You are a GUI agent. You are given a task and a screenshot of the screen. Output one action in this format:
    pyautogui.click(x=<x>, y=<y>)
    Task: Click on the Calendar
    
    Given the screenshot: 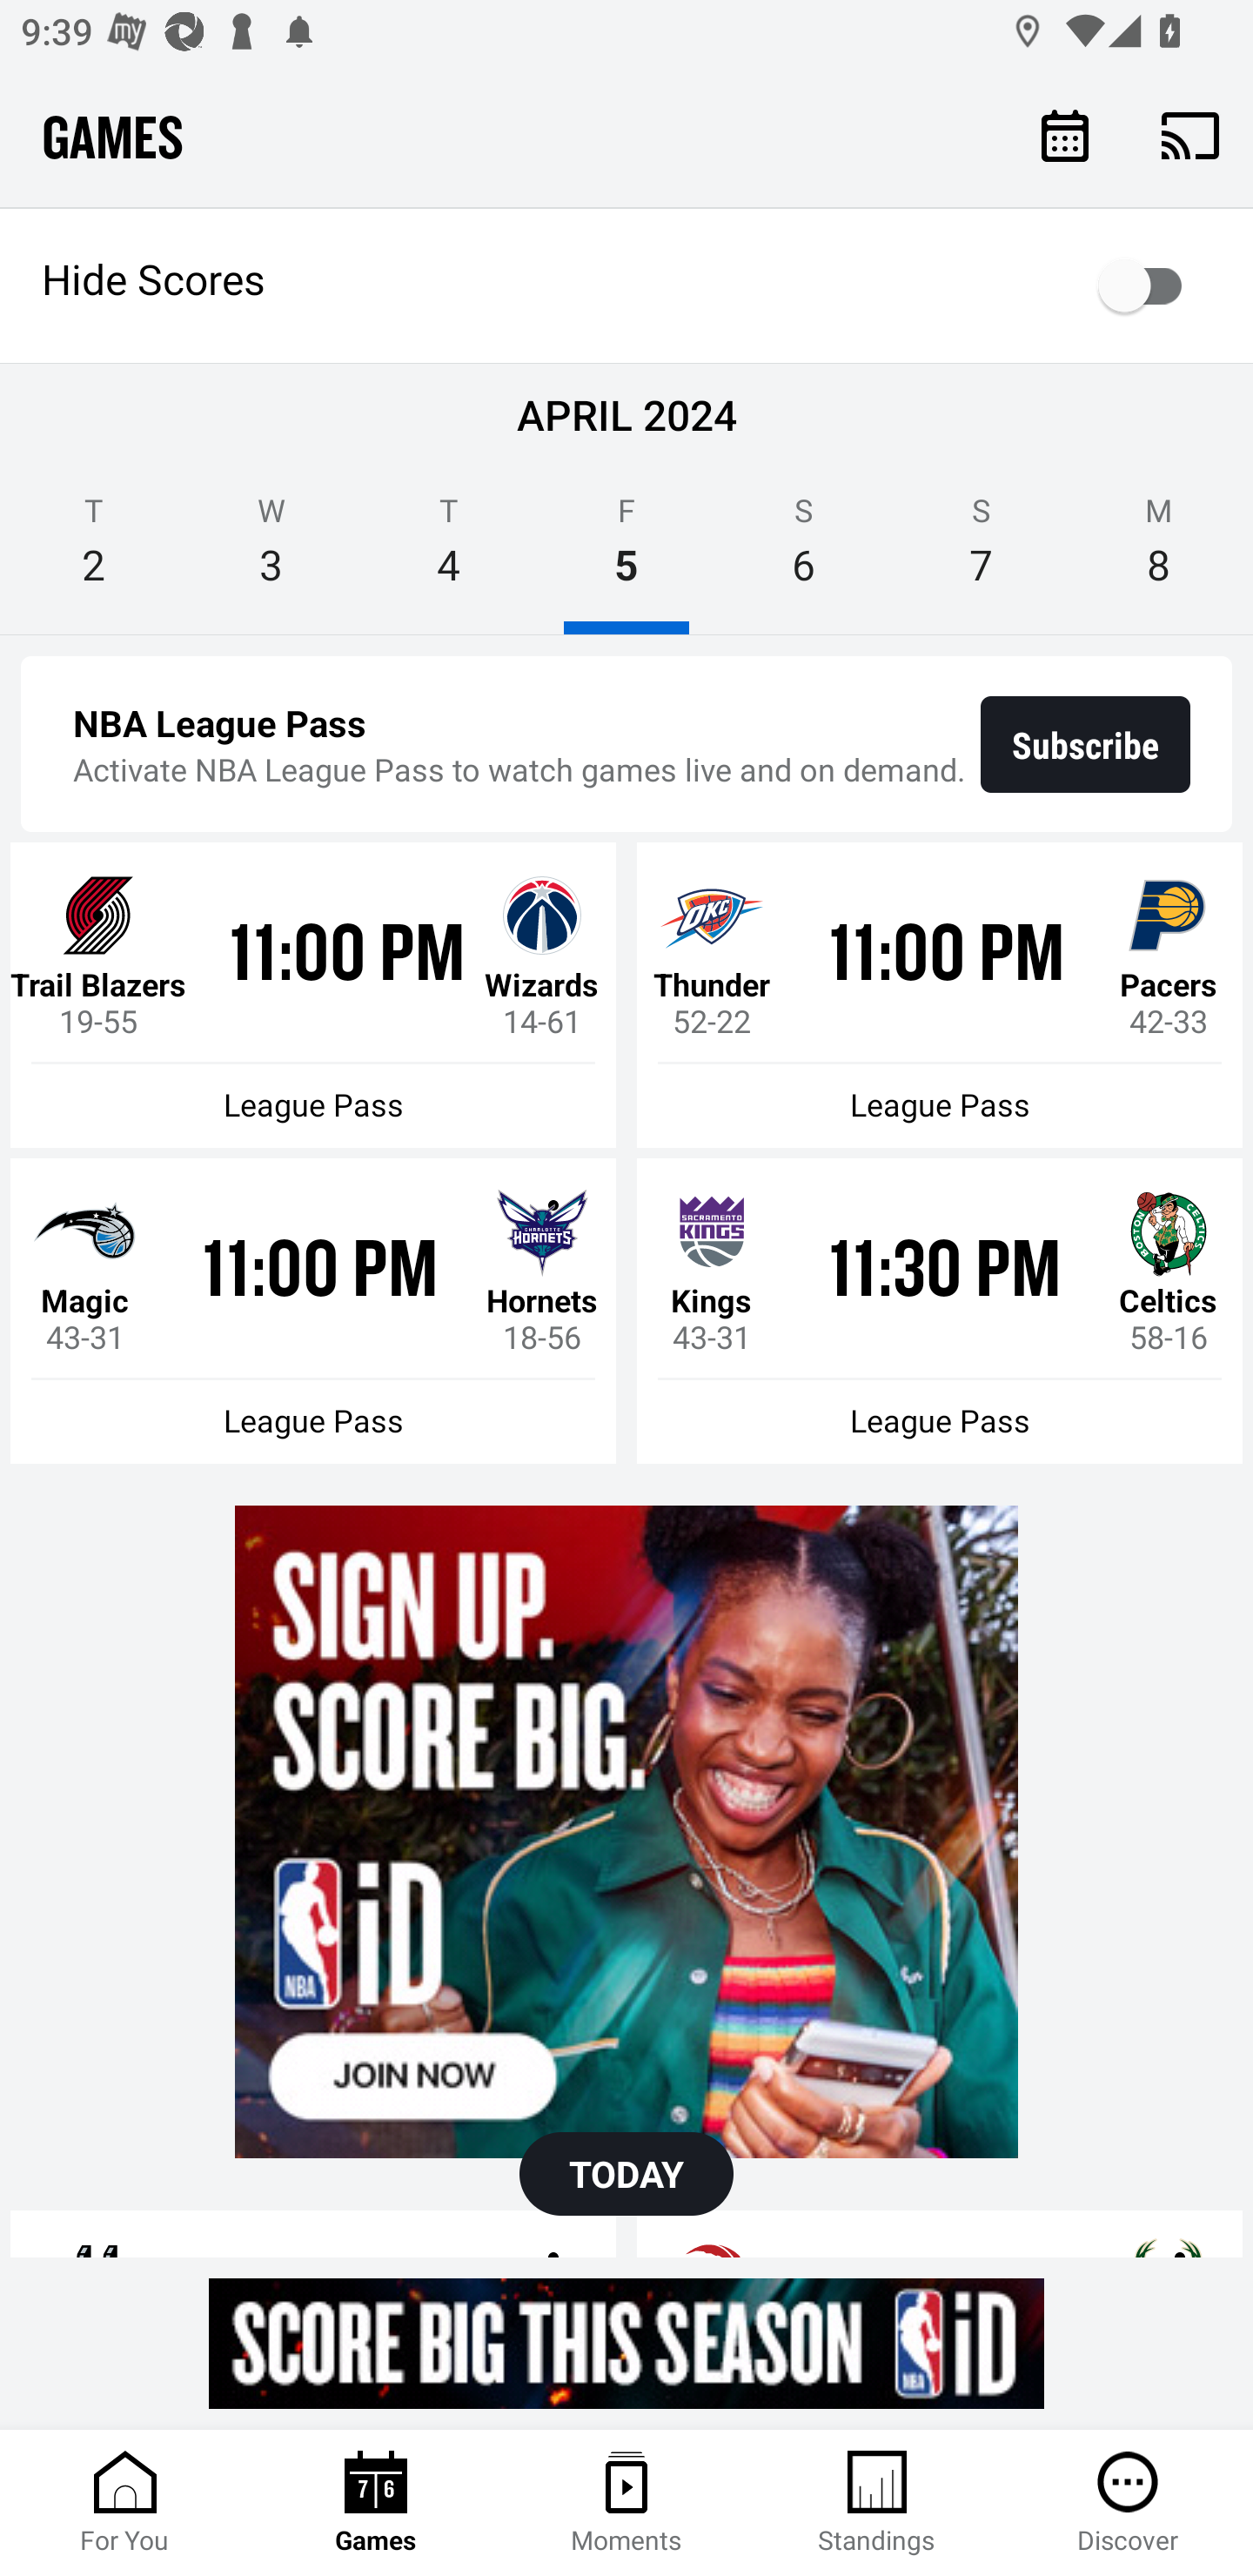 What is the action you would take?
    pyautogui.click(x=1065, y=134)
    